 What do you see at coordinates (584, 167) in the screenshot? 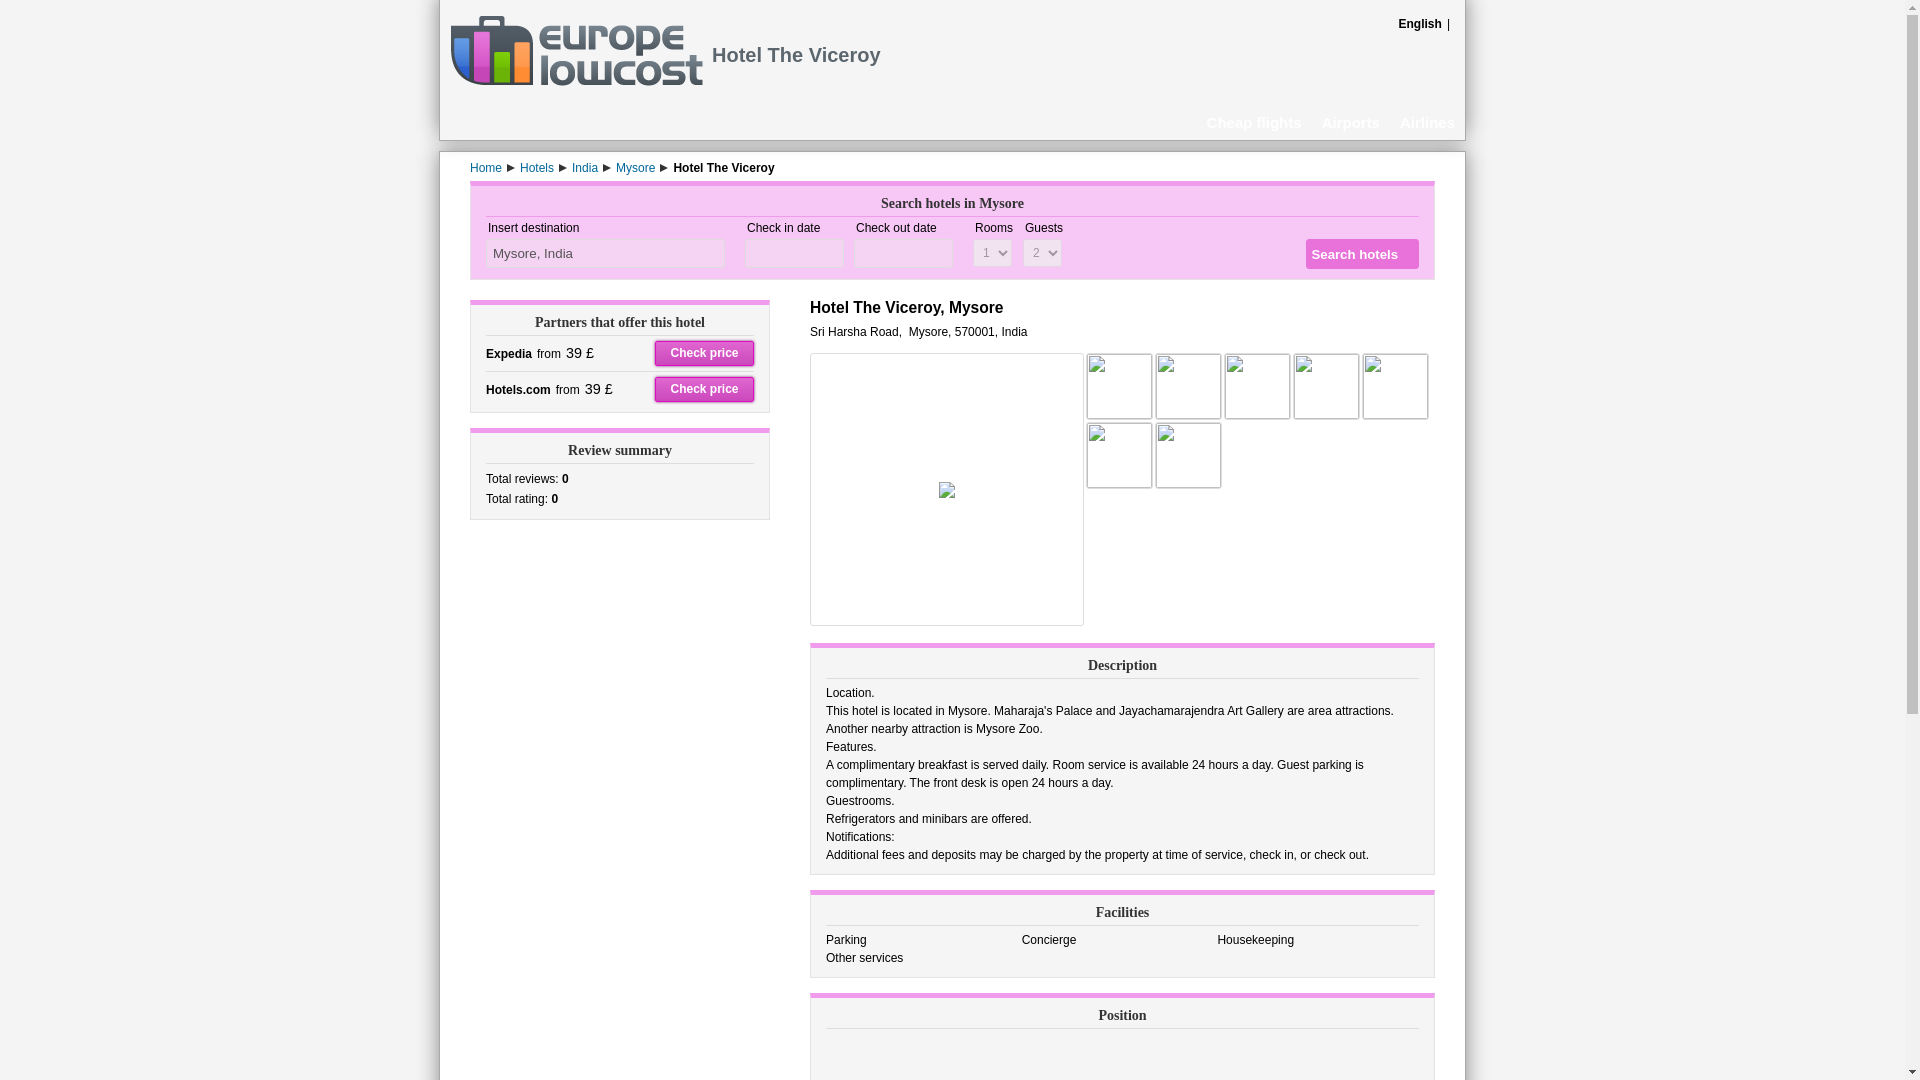
I see `India` at bounding box center [584, 167].